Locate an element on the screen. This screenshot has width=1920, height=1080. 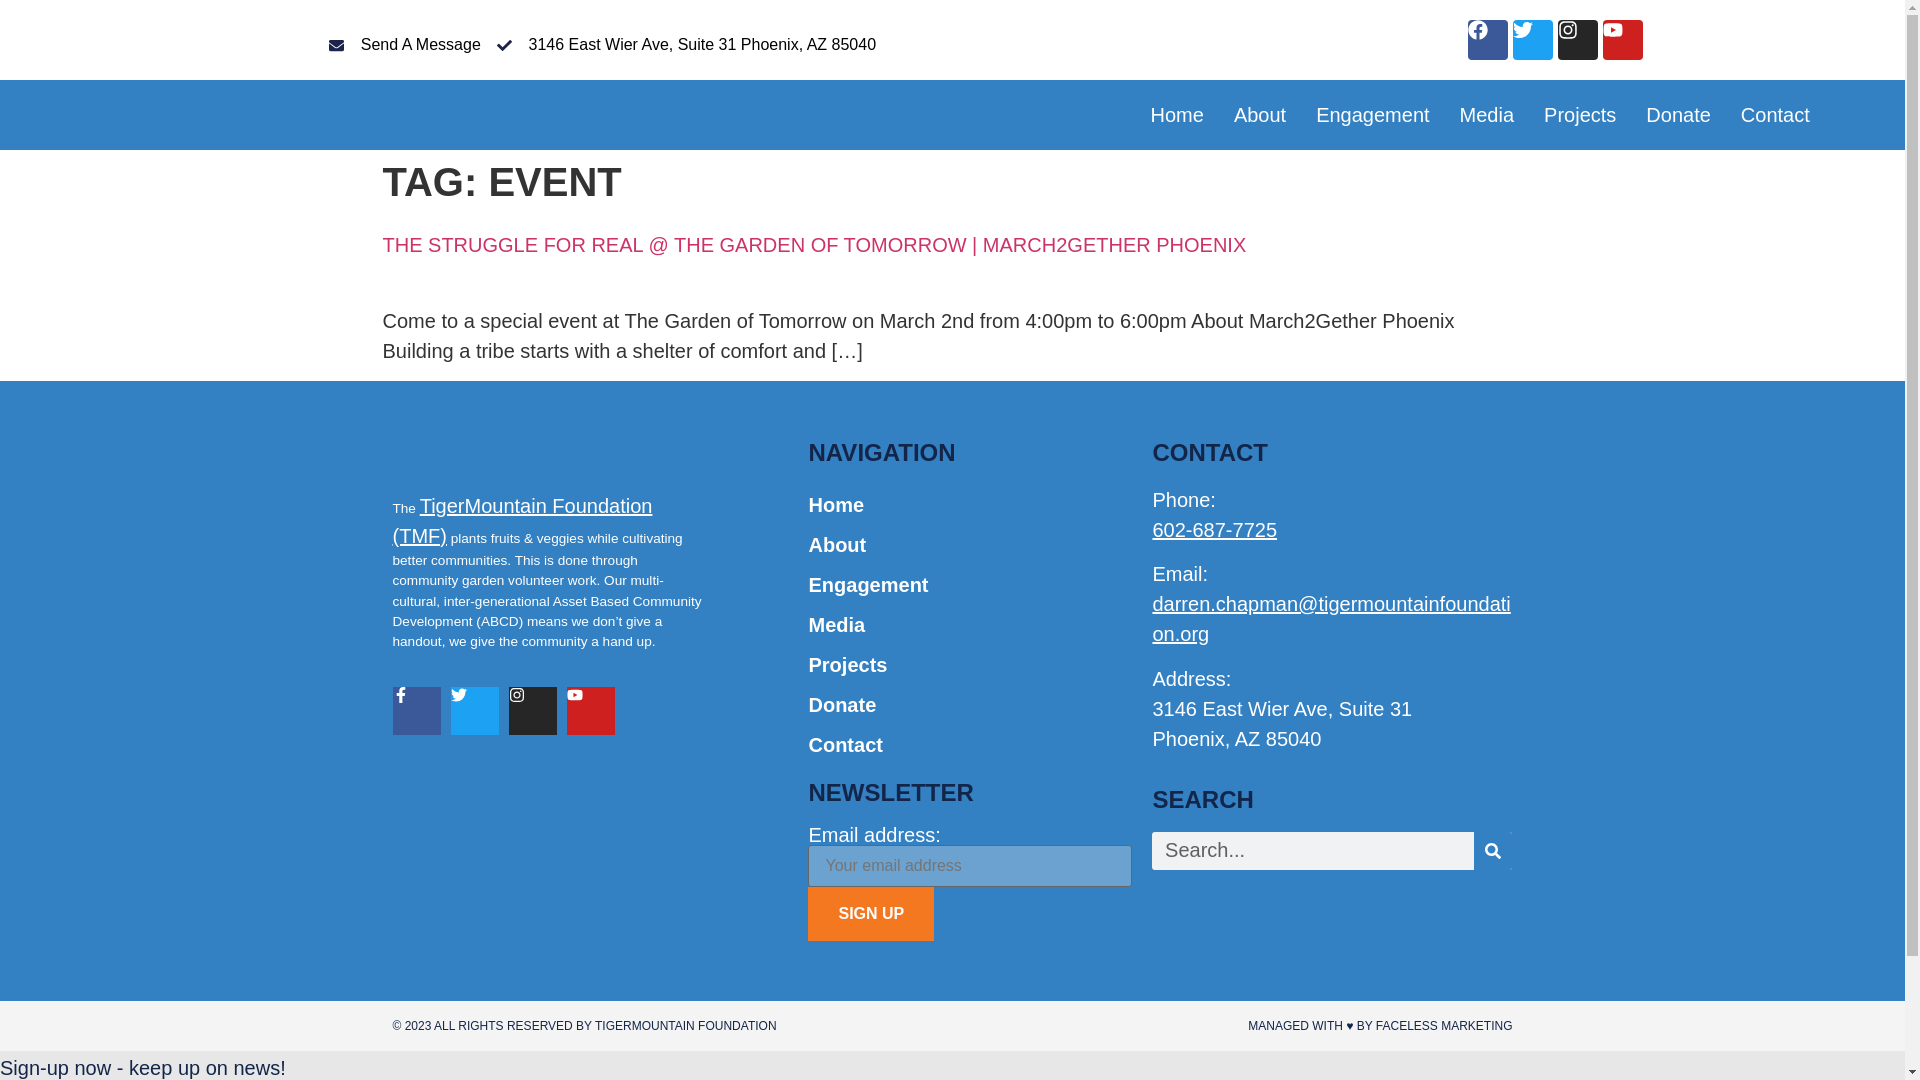
Media is located at coordinates (1486, 114).